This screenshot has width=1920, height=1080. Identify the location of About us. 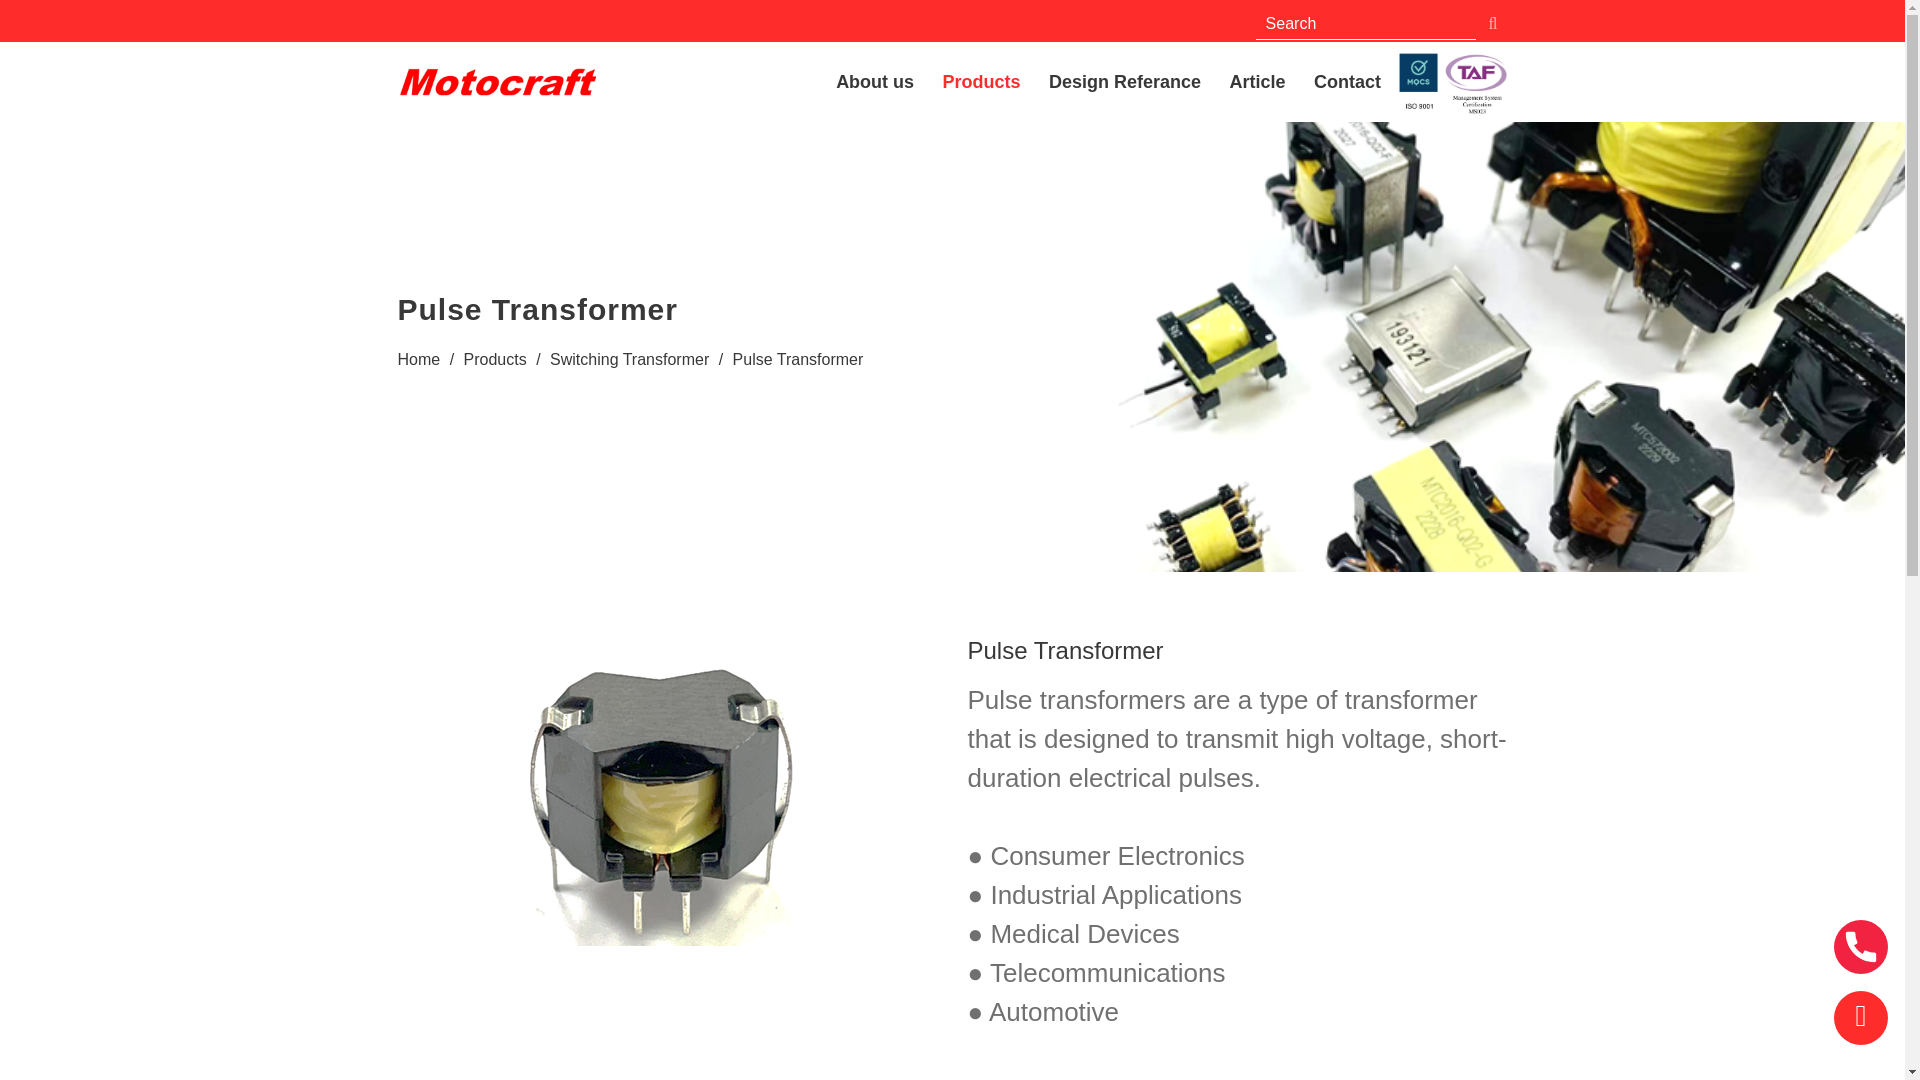
(874, 82).